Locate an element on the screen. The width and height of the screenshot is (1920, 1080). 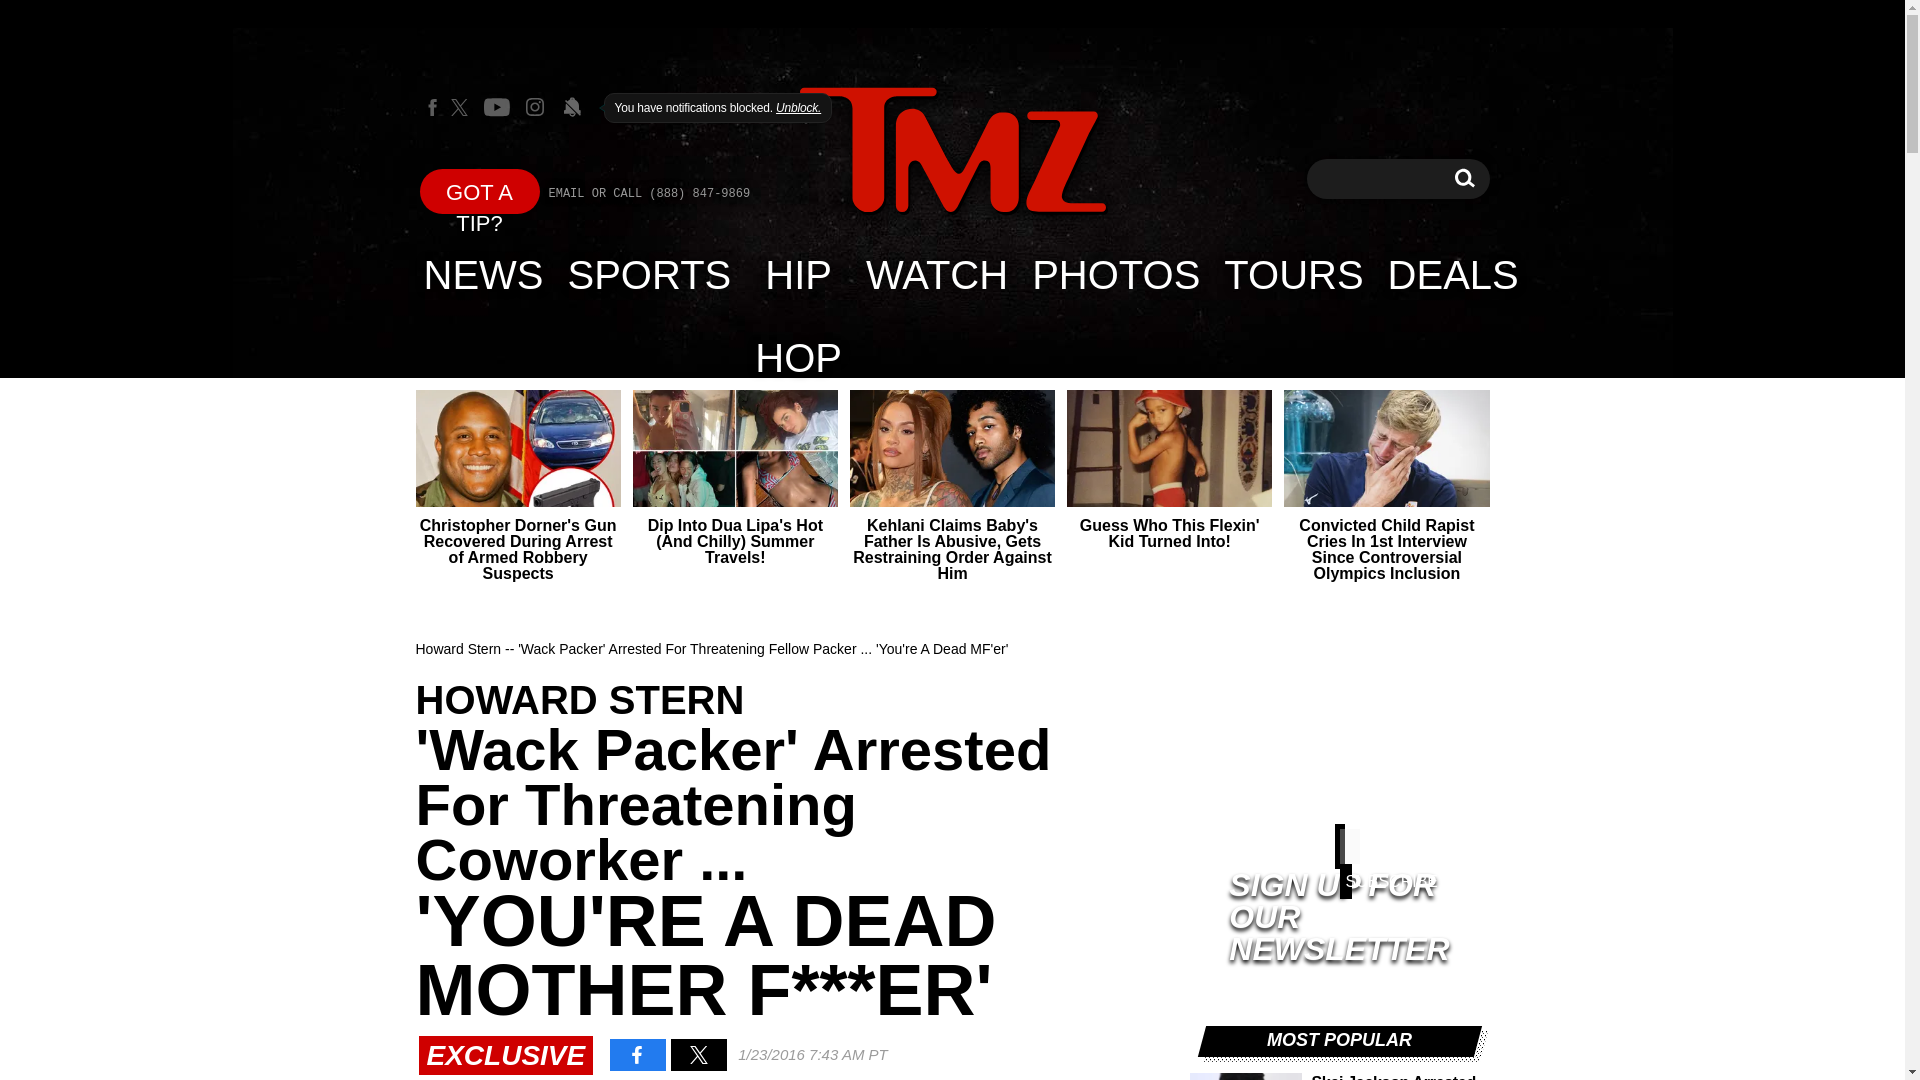
TOURS is located at coordinates (1115, 274).